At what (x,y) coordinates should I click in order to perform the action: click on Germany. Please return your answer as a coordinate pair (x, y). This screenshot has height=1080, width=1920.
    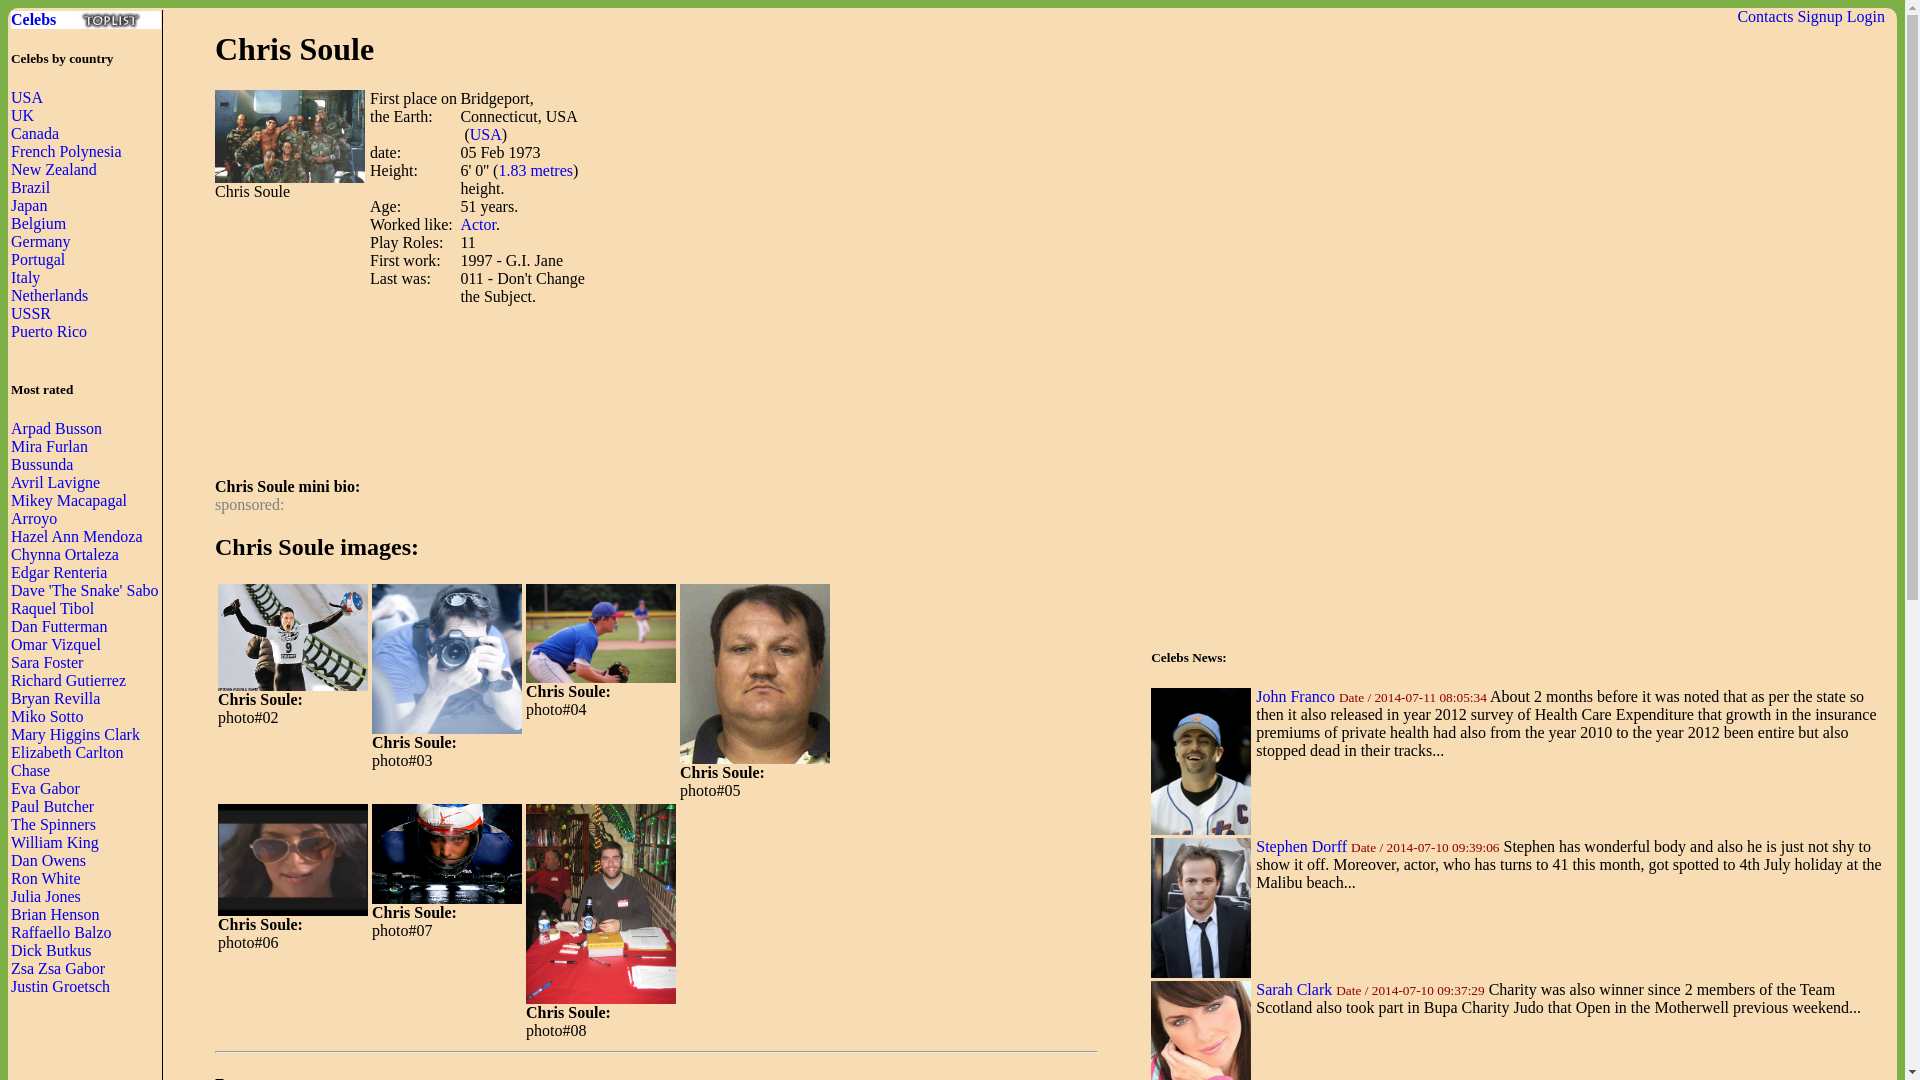
    Looking at the image, I should click on (41, 241).